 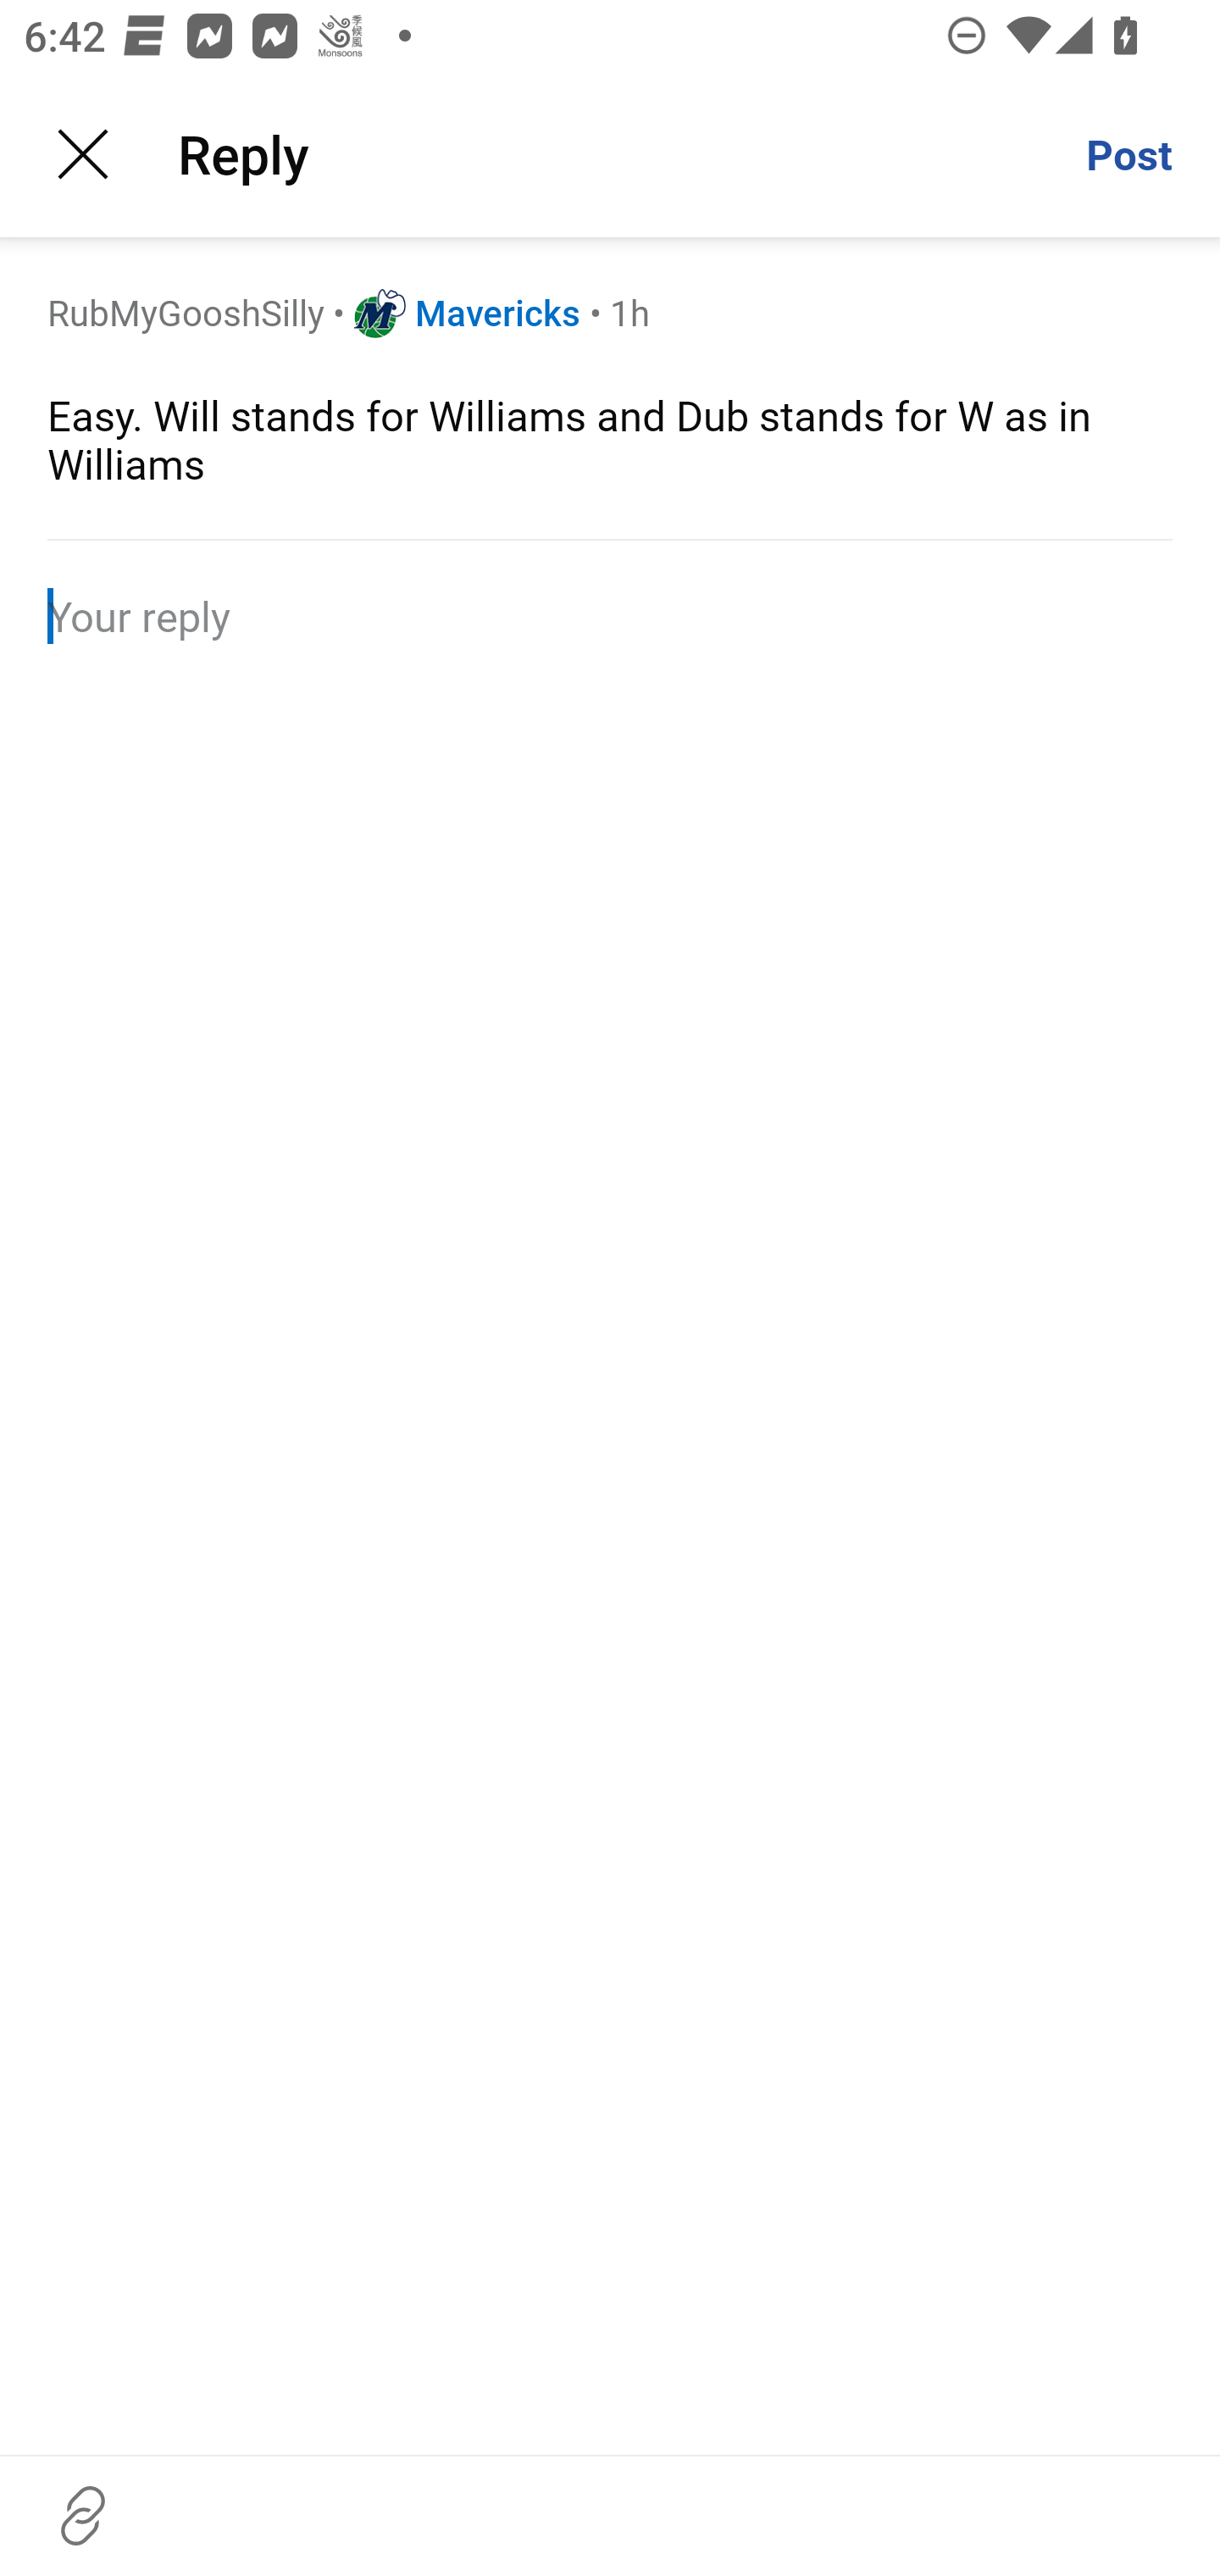 I want to click on Your reply, so click(x=610, y=615).